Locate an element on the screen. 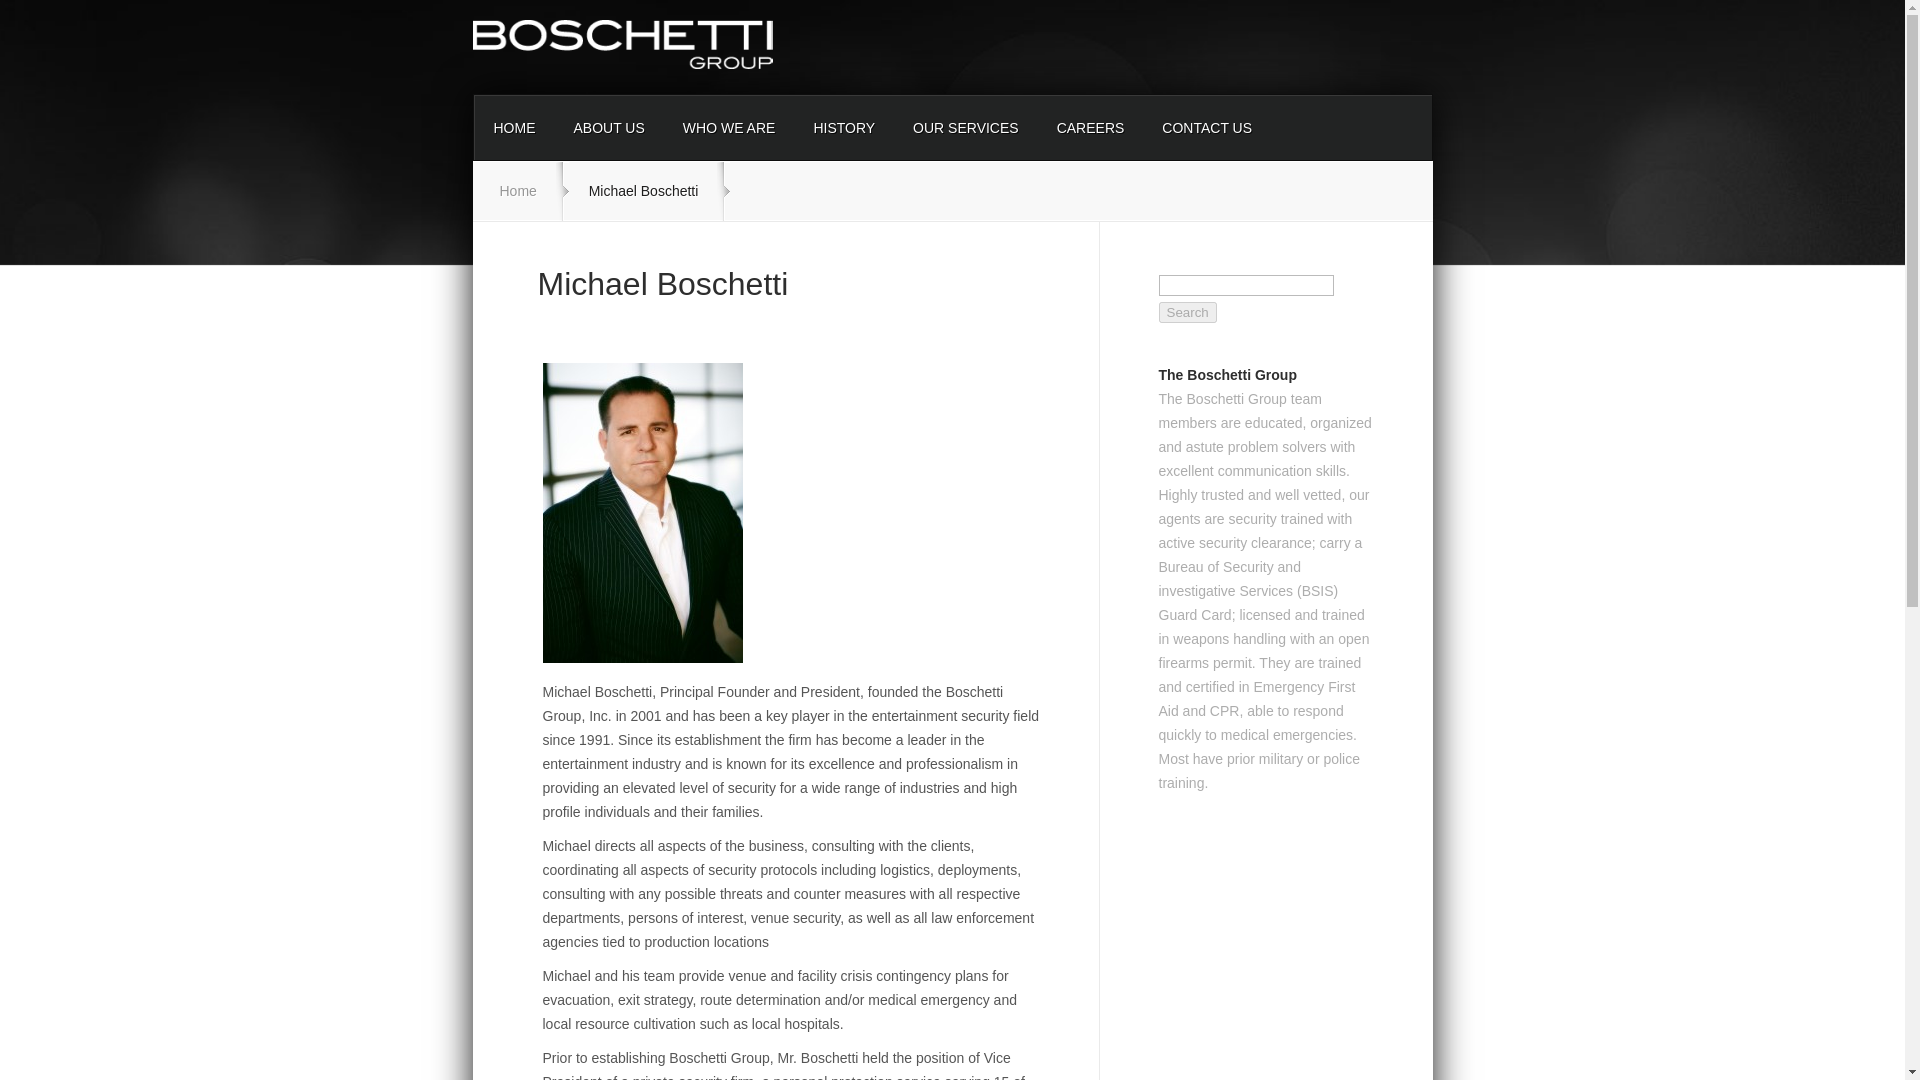 Image resolution: width=1920 pixels, height=1080 pixels. OUR SERVICES is located at coordinates (966, 128).